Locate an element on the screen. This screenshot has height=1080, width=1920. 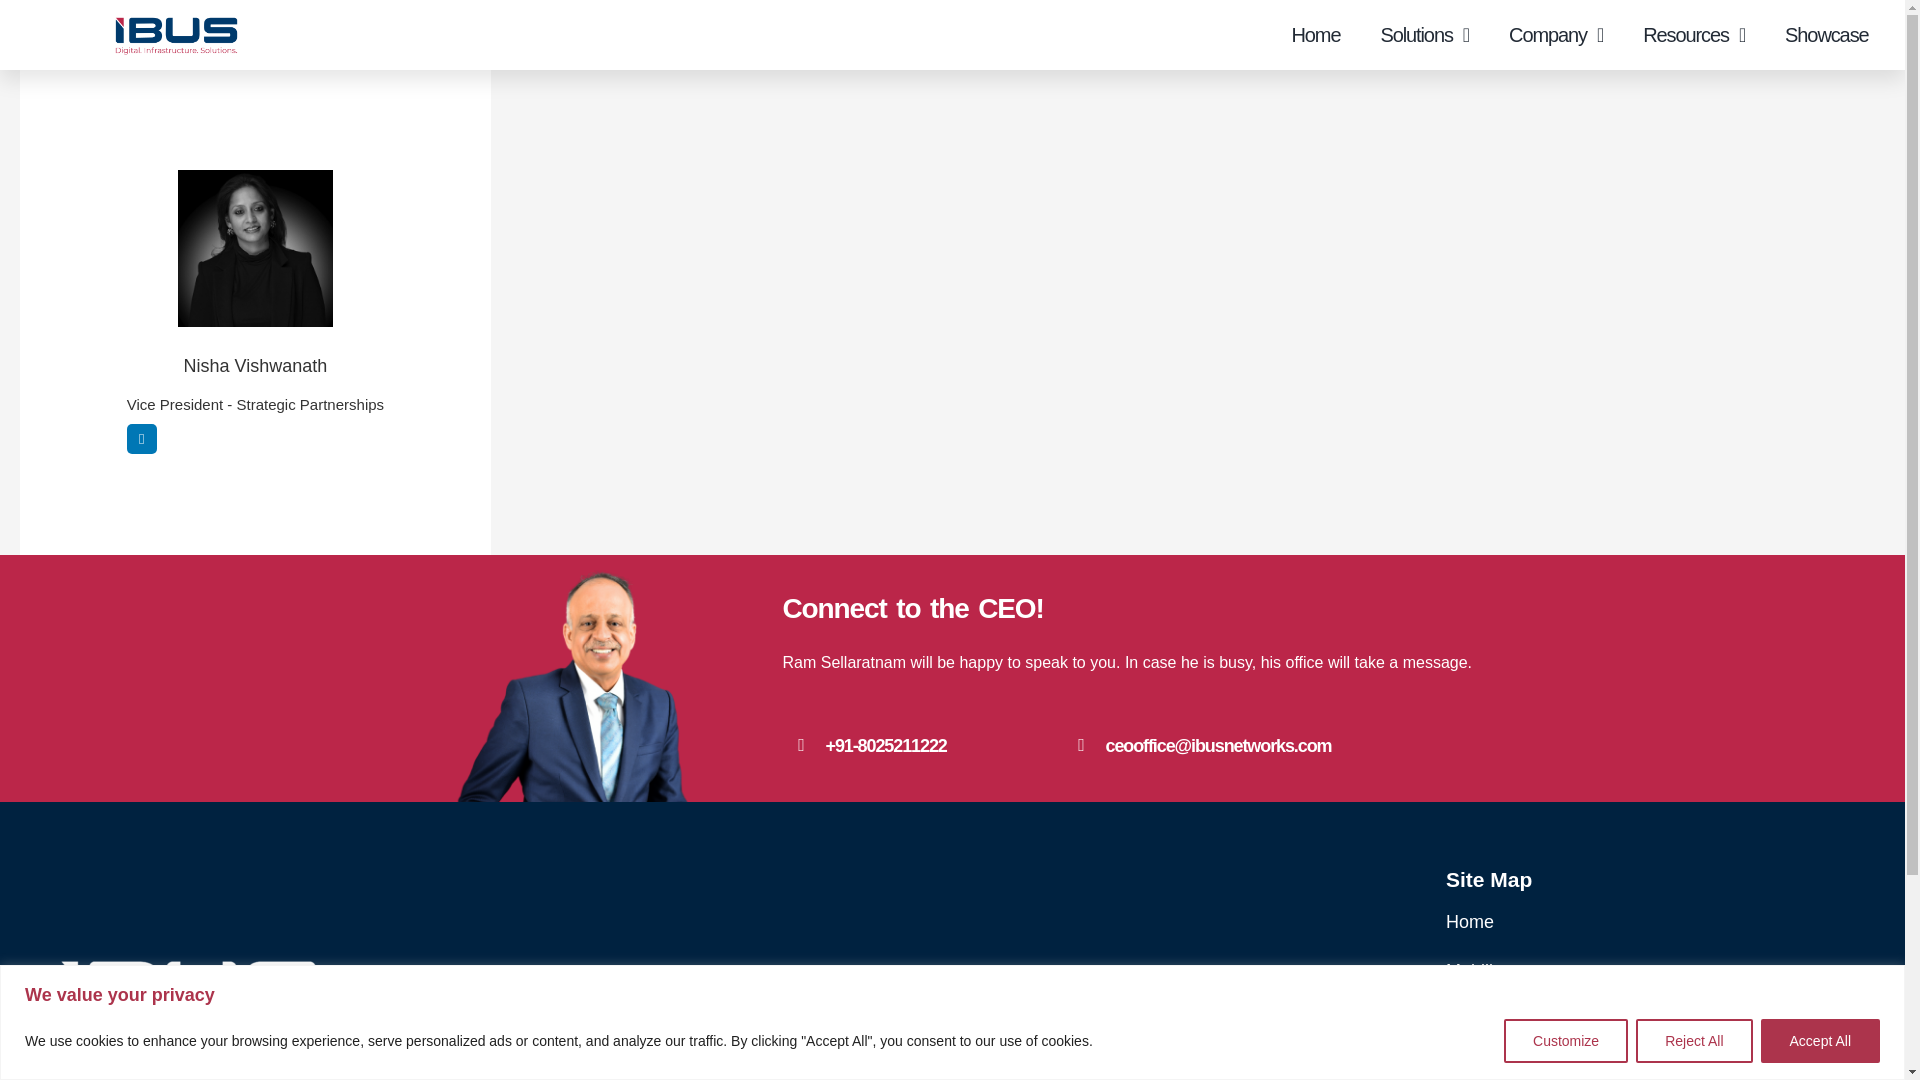
Company is located at coordinates (1556, 34).